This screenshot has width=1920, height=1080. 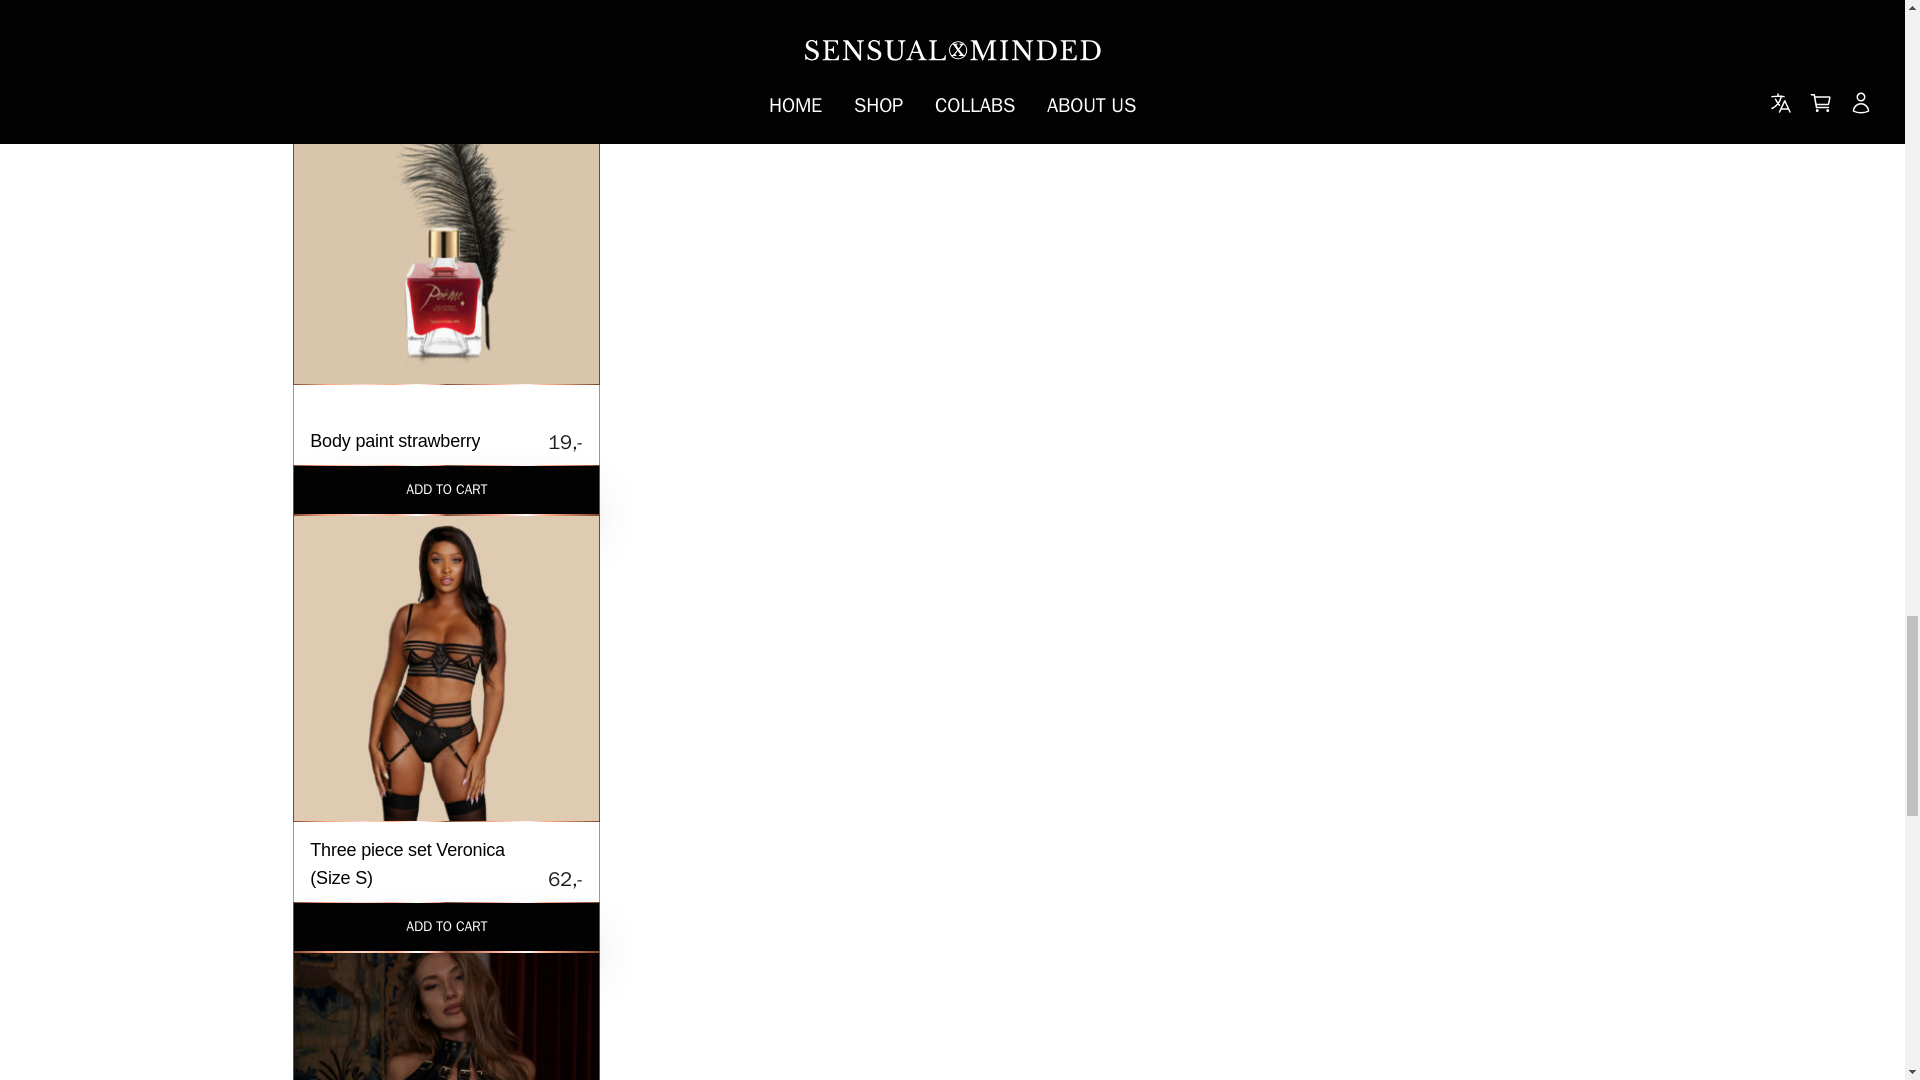 What do you see at coordinates (446, 490) in the screenshot?
I see `ADD TO CART` at bounding box center [446, 490].